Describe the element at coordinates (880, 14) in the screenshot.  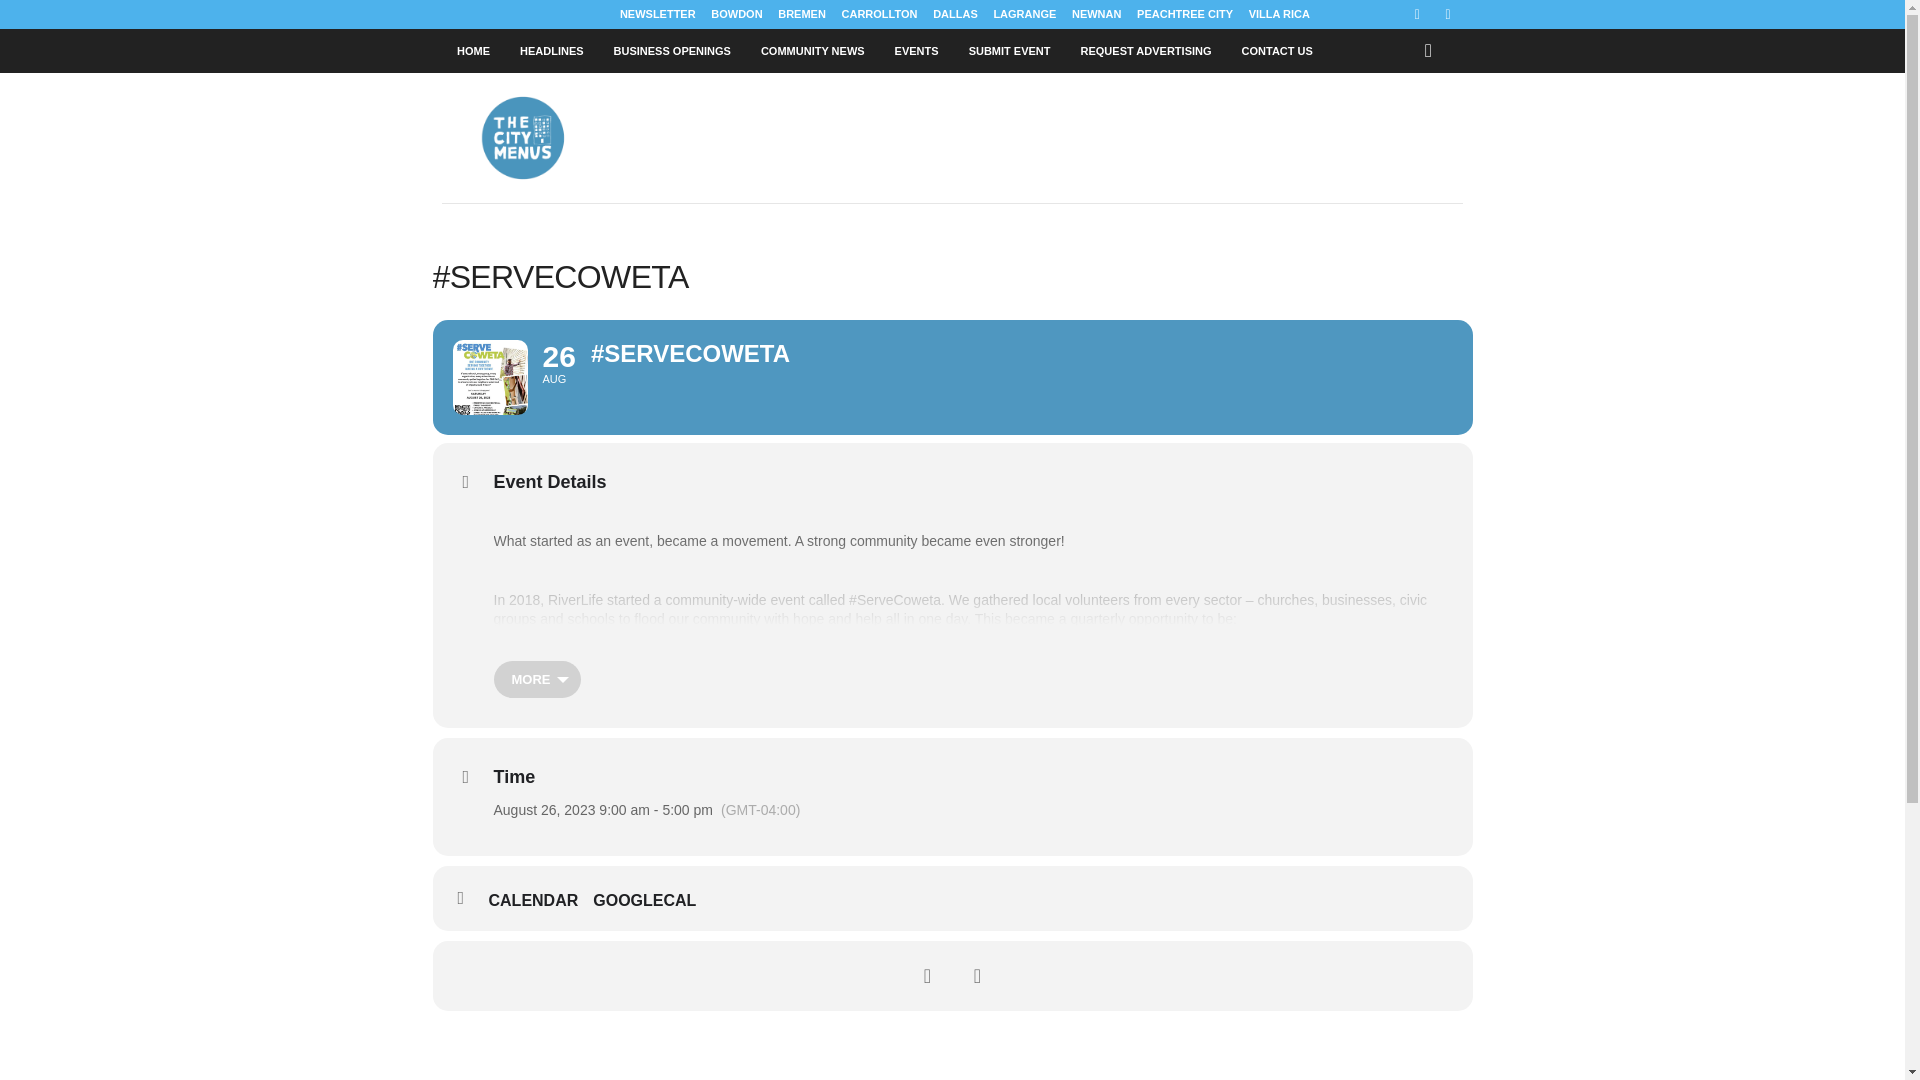
I see `CARROLLTON` at that location.